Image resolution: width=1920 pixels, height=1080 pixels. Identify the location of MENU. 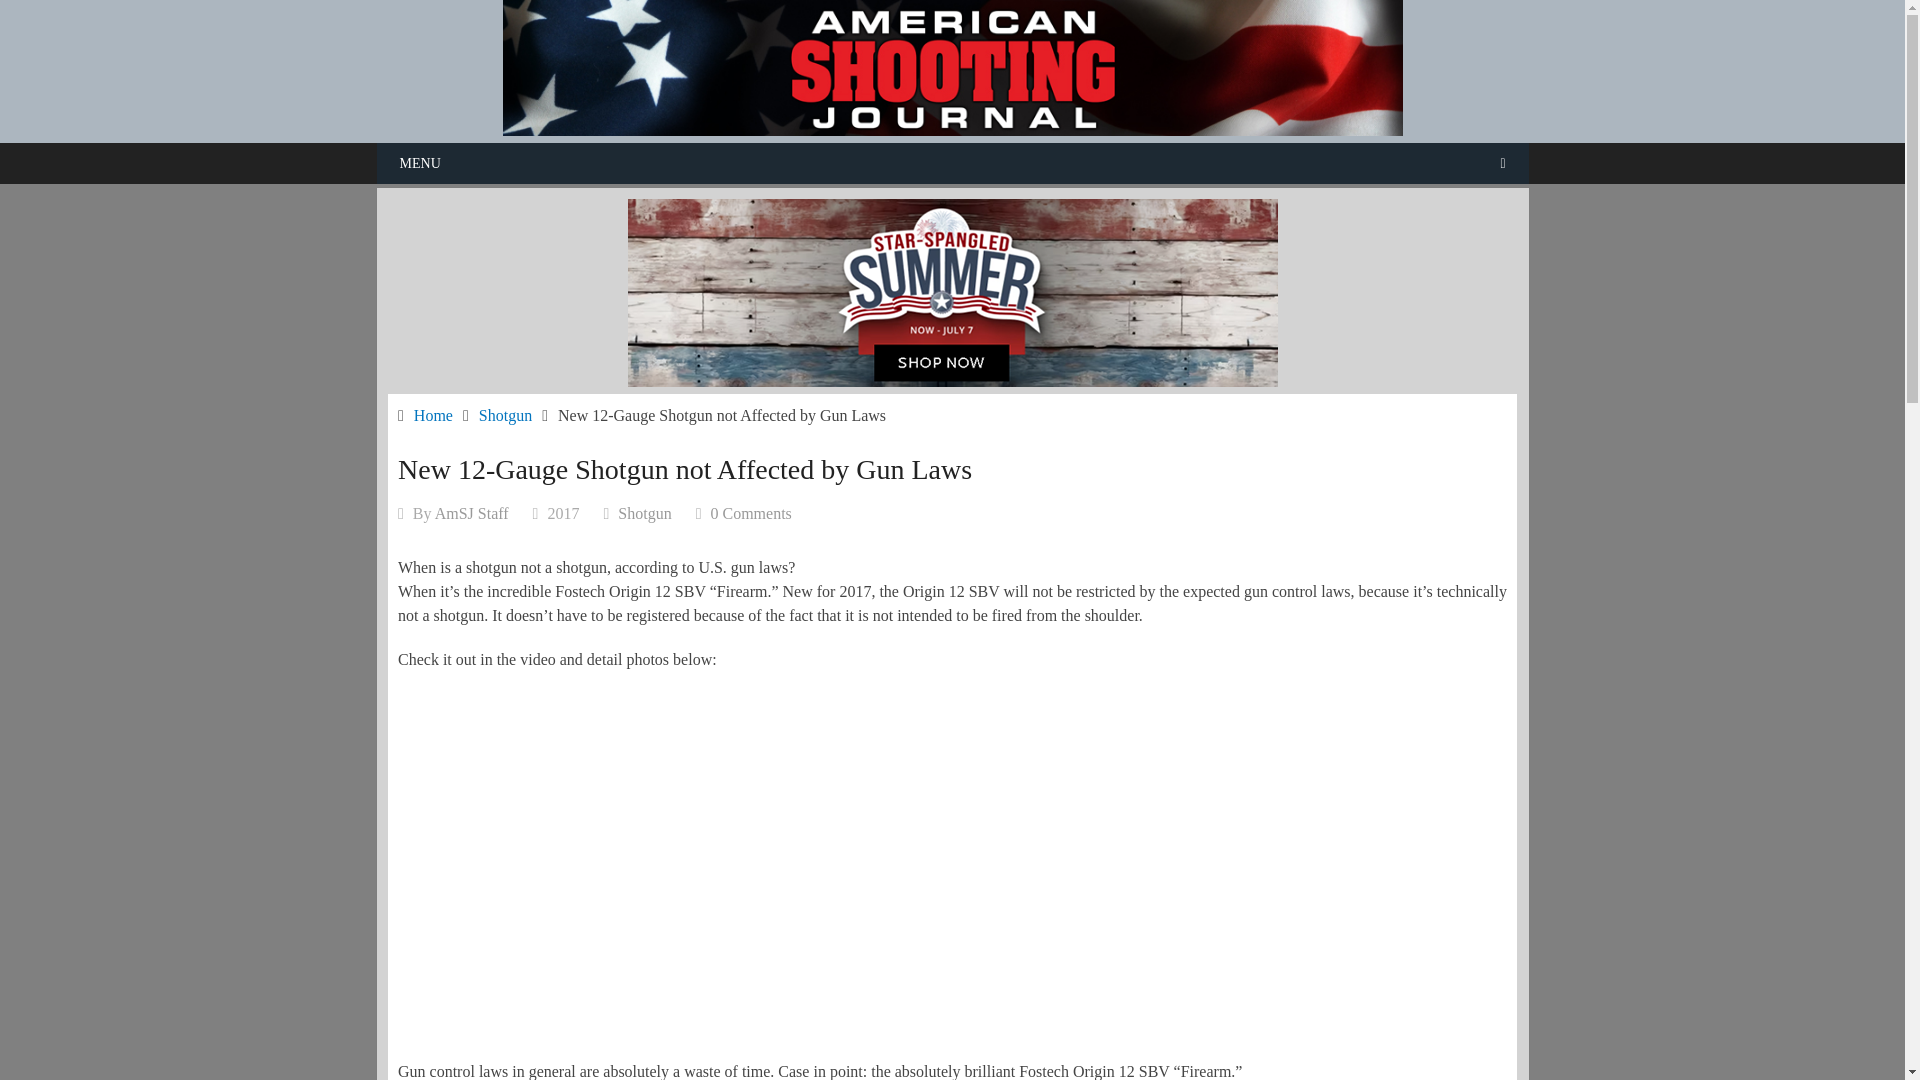
(952, 162).